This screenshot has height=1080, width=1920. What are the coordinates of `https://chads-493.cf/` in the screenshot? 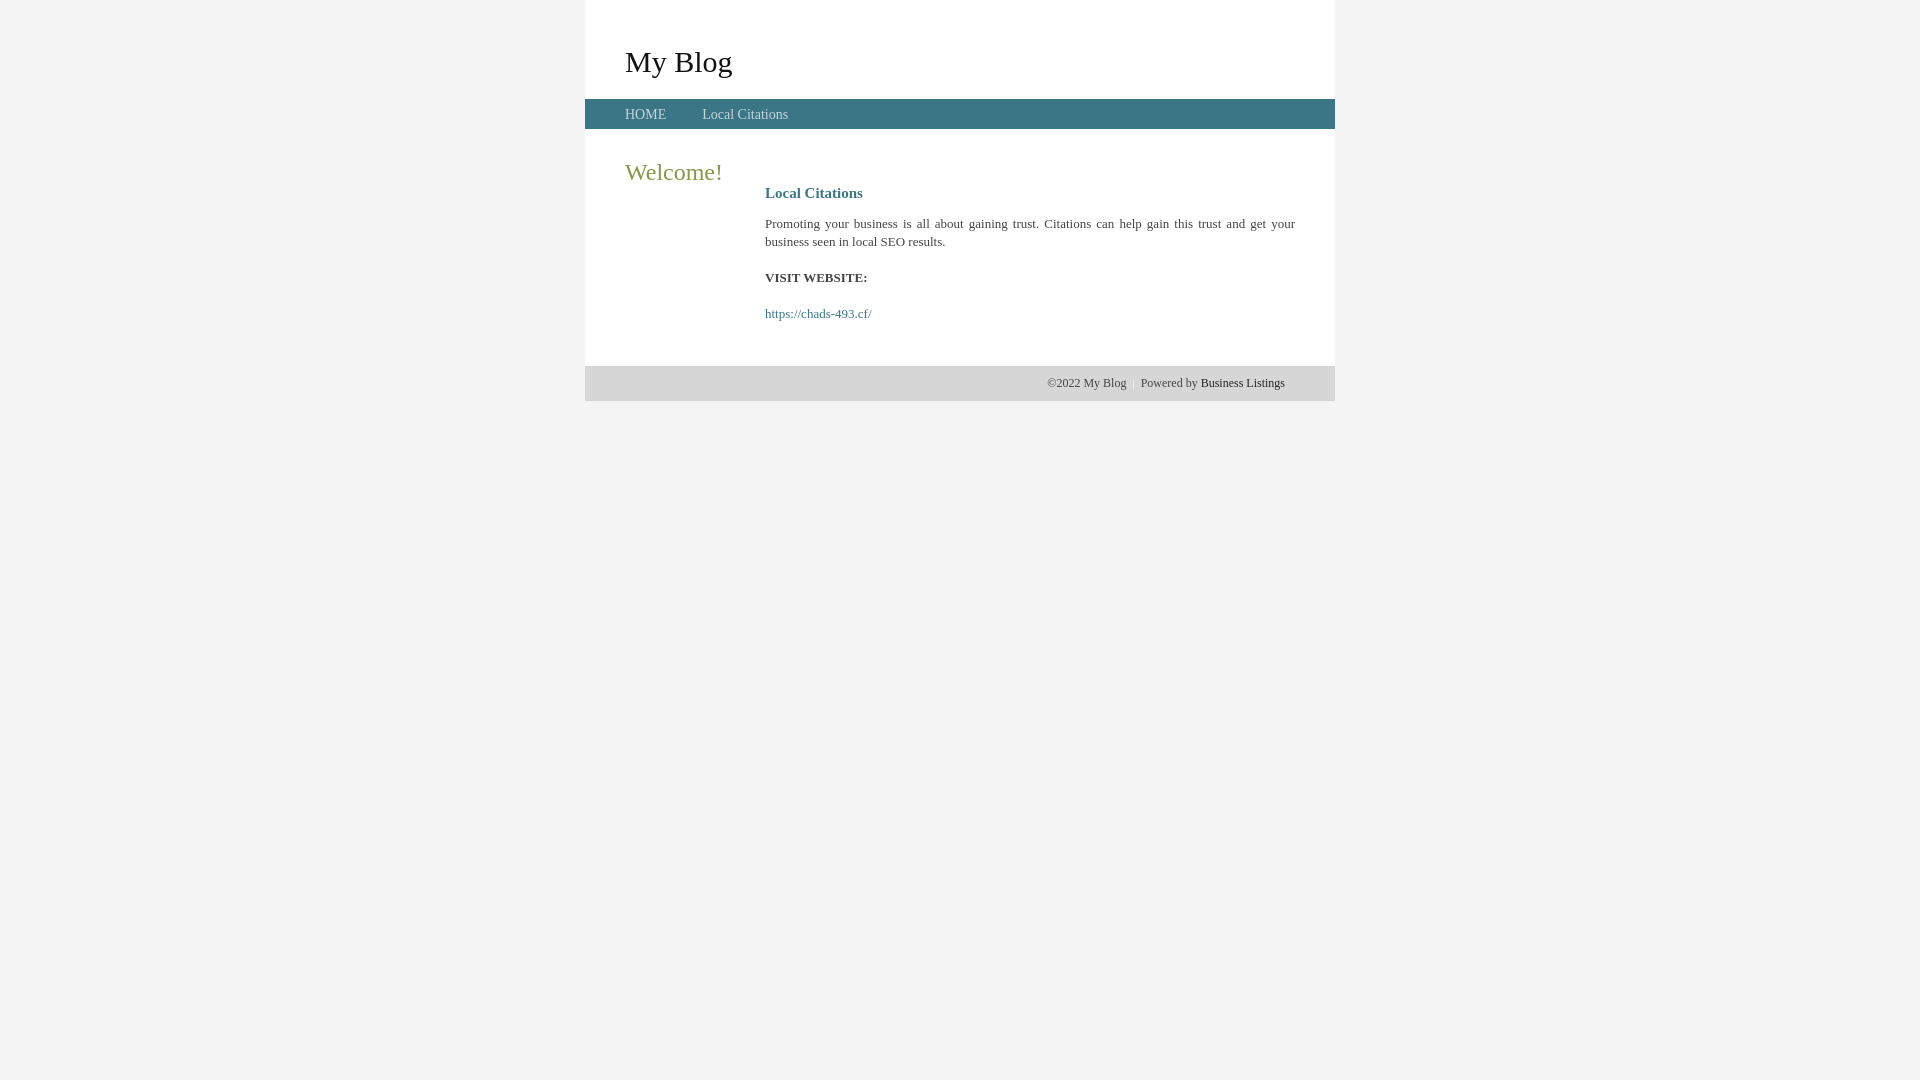 It's located at (818, 314).